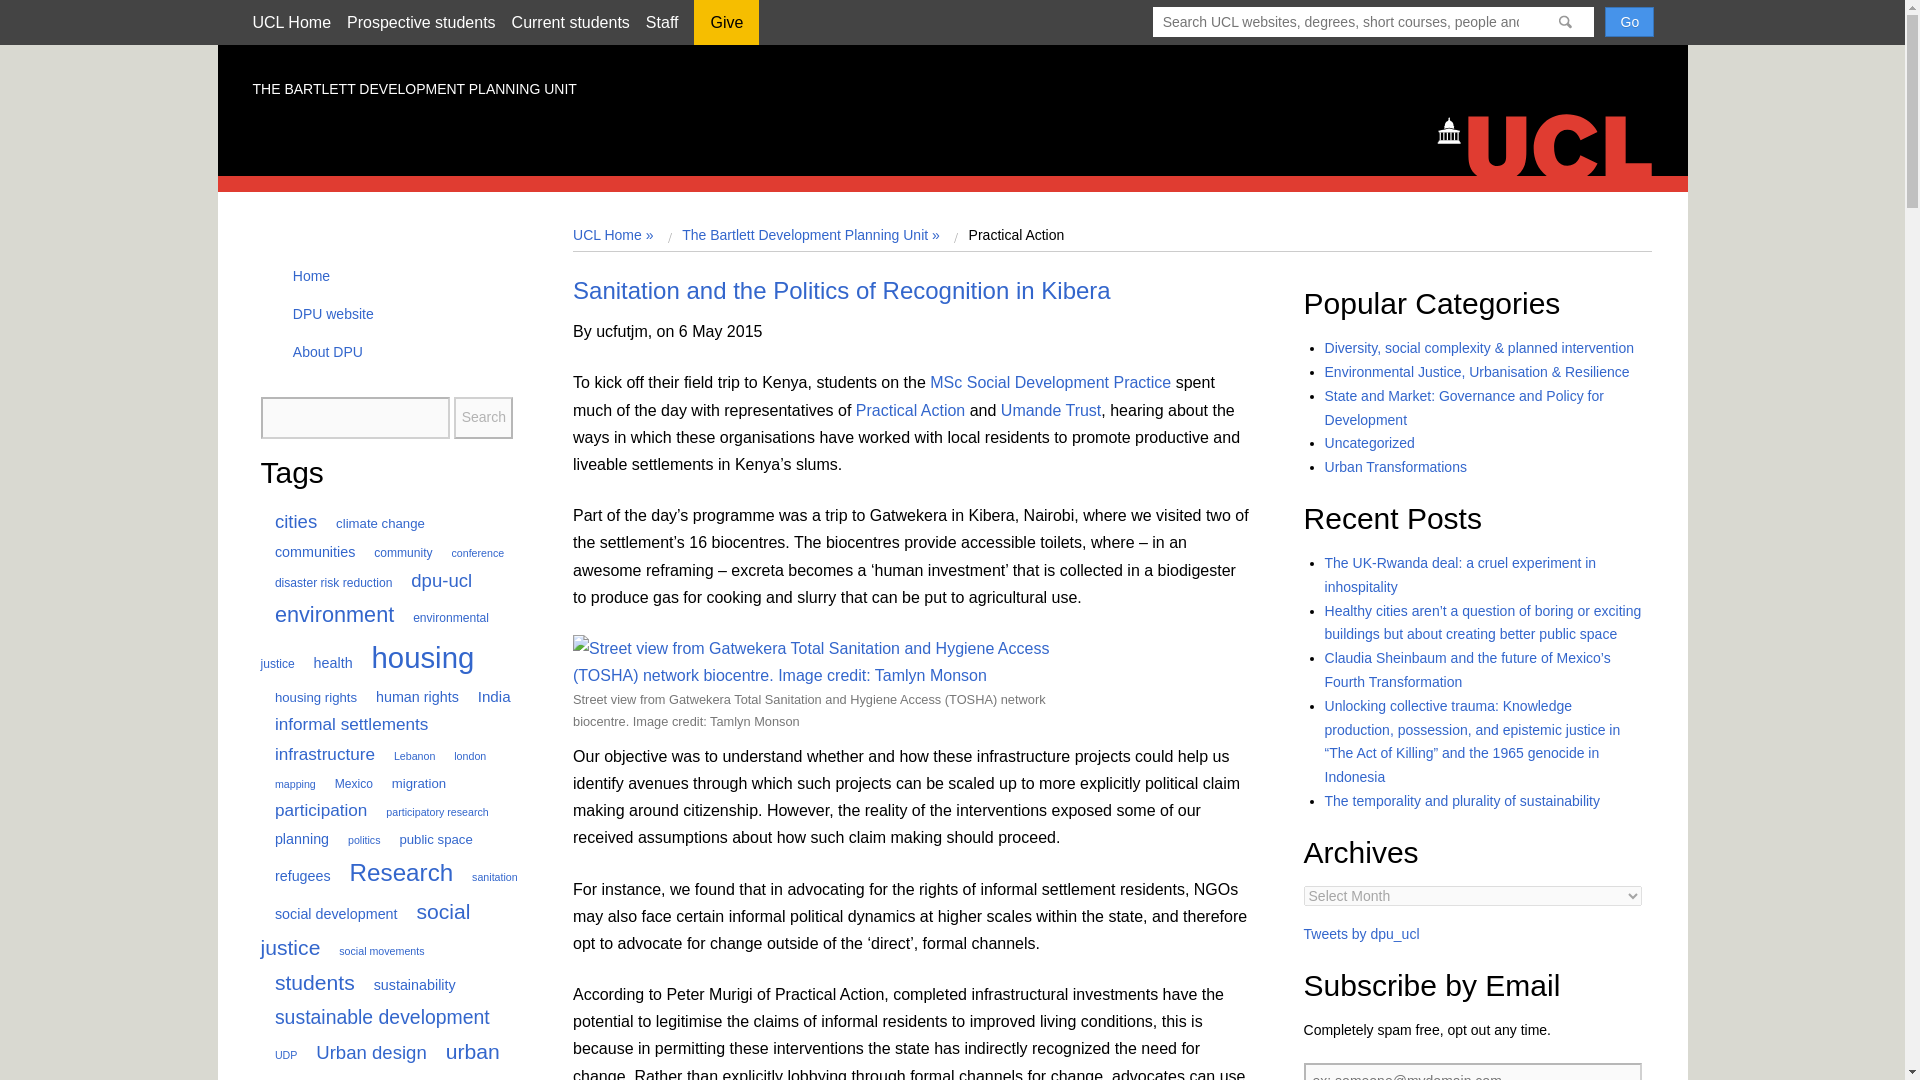 The image size is (1920, 1080). What do you see at coordinates (325, 662) in the screenshot?
I see `health` at bounding box center [325, 662].